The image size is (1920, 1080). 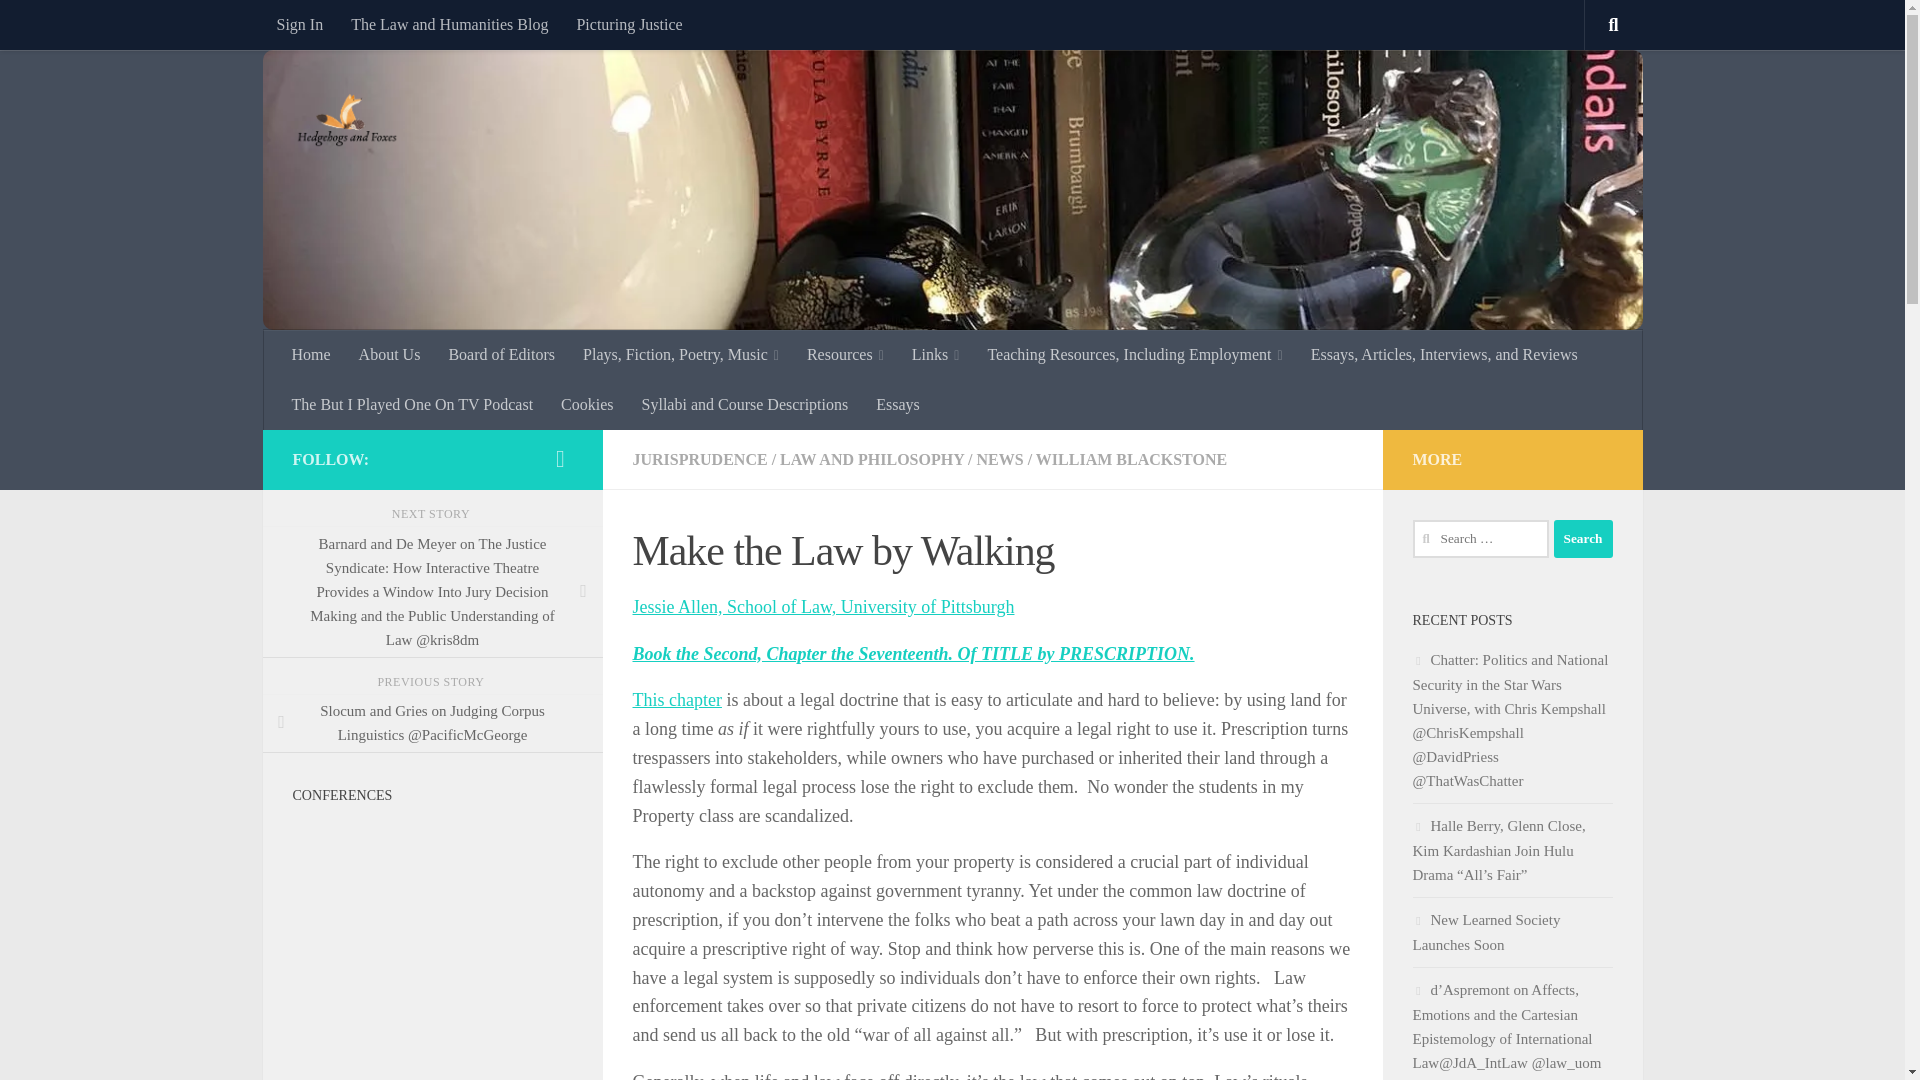 I want to click on Plays, Fiction, Poetry, Music, so click(x=680, y=355).